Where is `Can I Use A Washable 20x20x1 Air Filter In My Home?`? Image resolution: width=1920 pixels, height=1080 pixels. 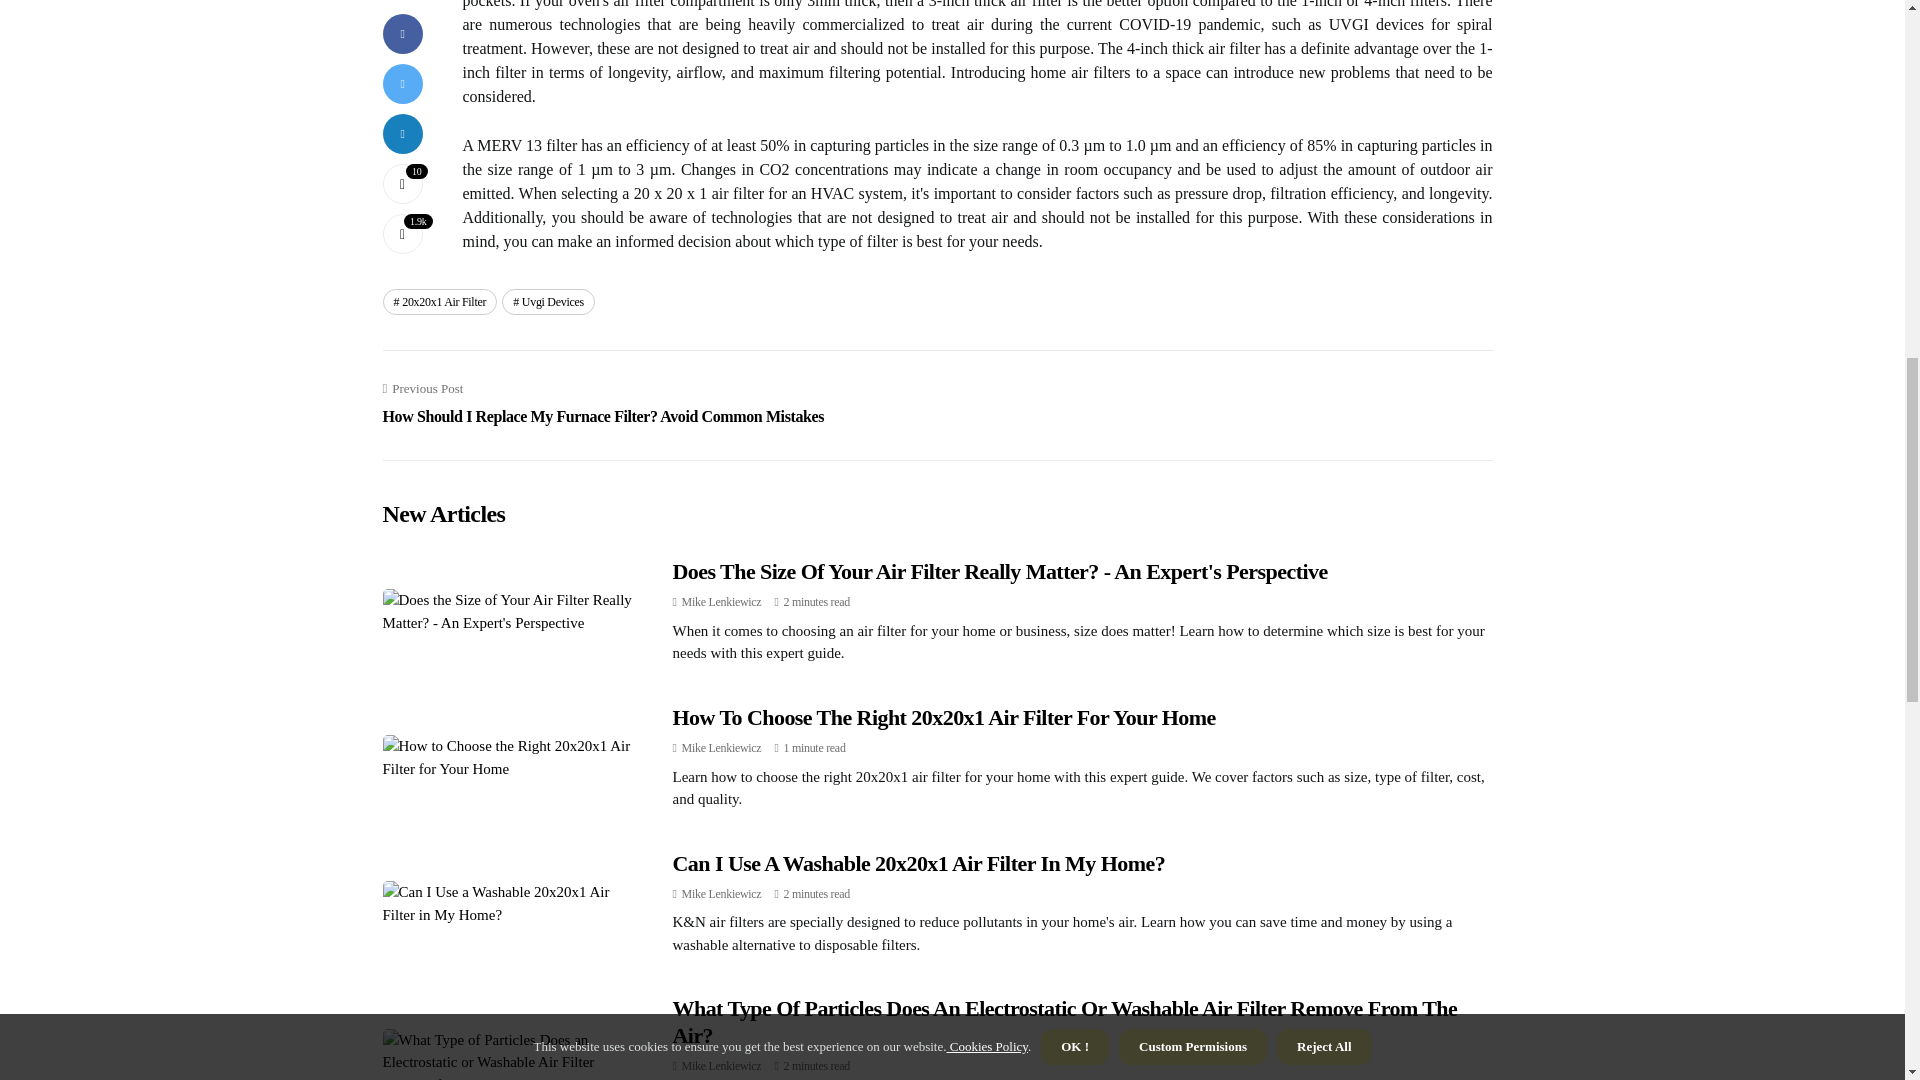
Can I Use A Washable 20x20x1 Air Filter In My Home? is located at coordinates (918, 863).